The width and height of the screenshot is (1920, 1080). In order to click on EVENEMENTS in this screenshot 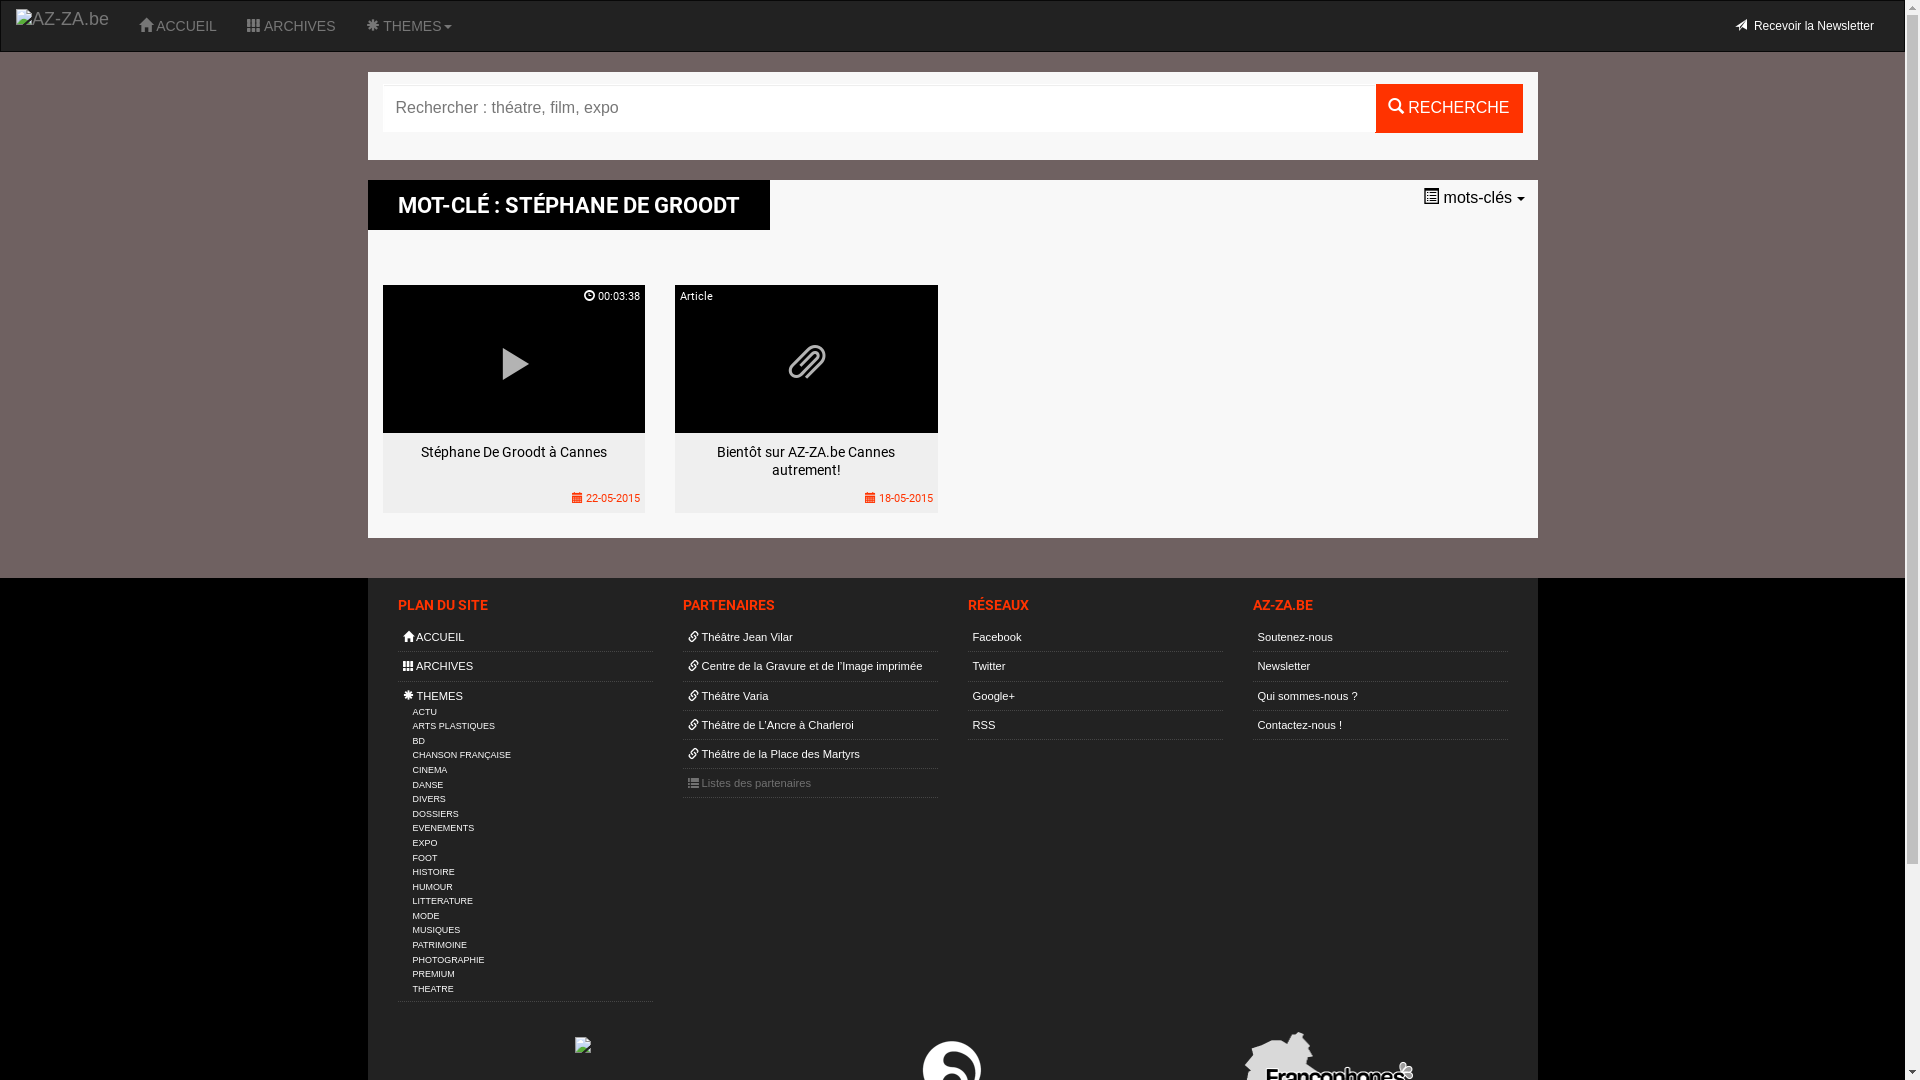, I will do `click(443, 828)`.